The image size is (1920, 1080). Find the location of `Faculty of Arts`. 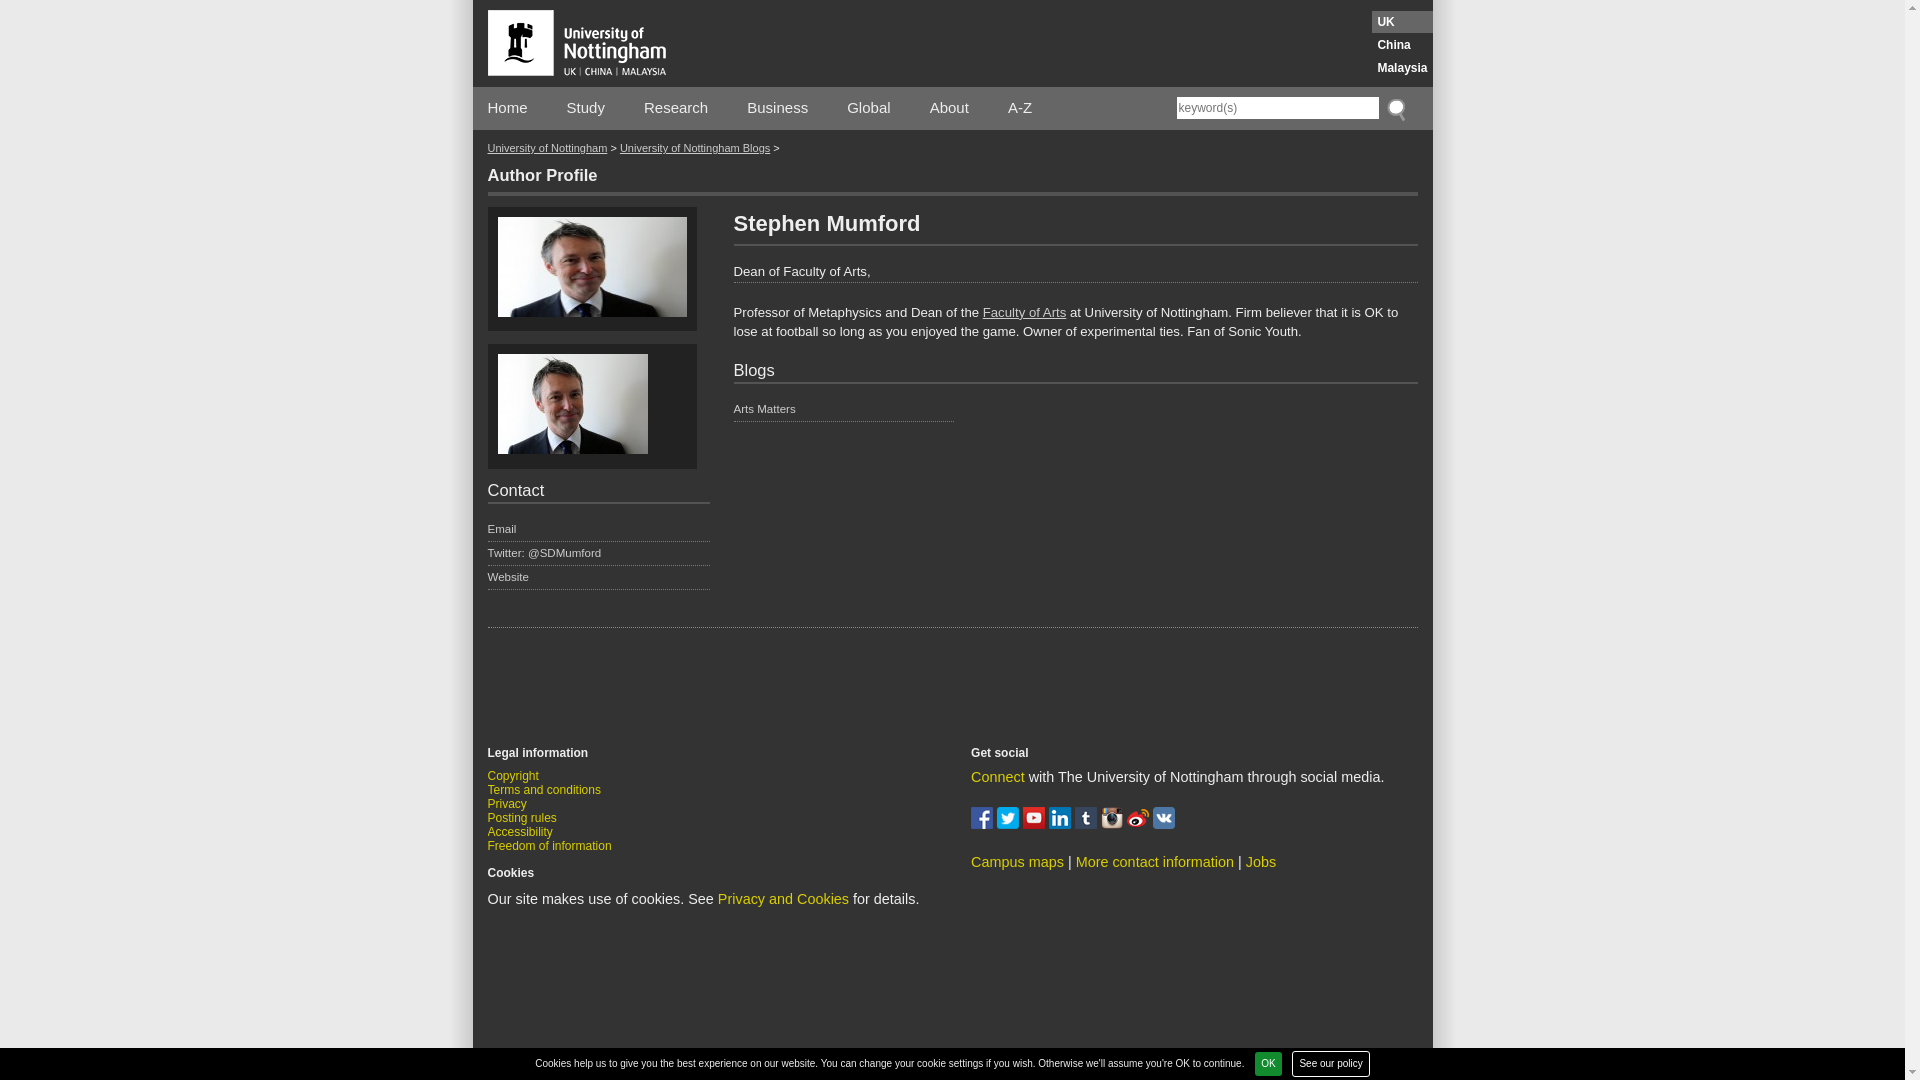

Faculty of Arts is located at coordinates (1025, 312).